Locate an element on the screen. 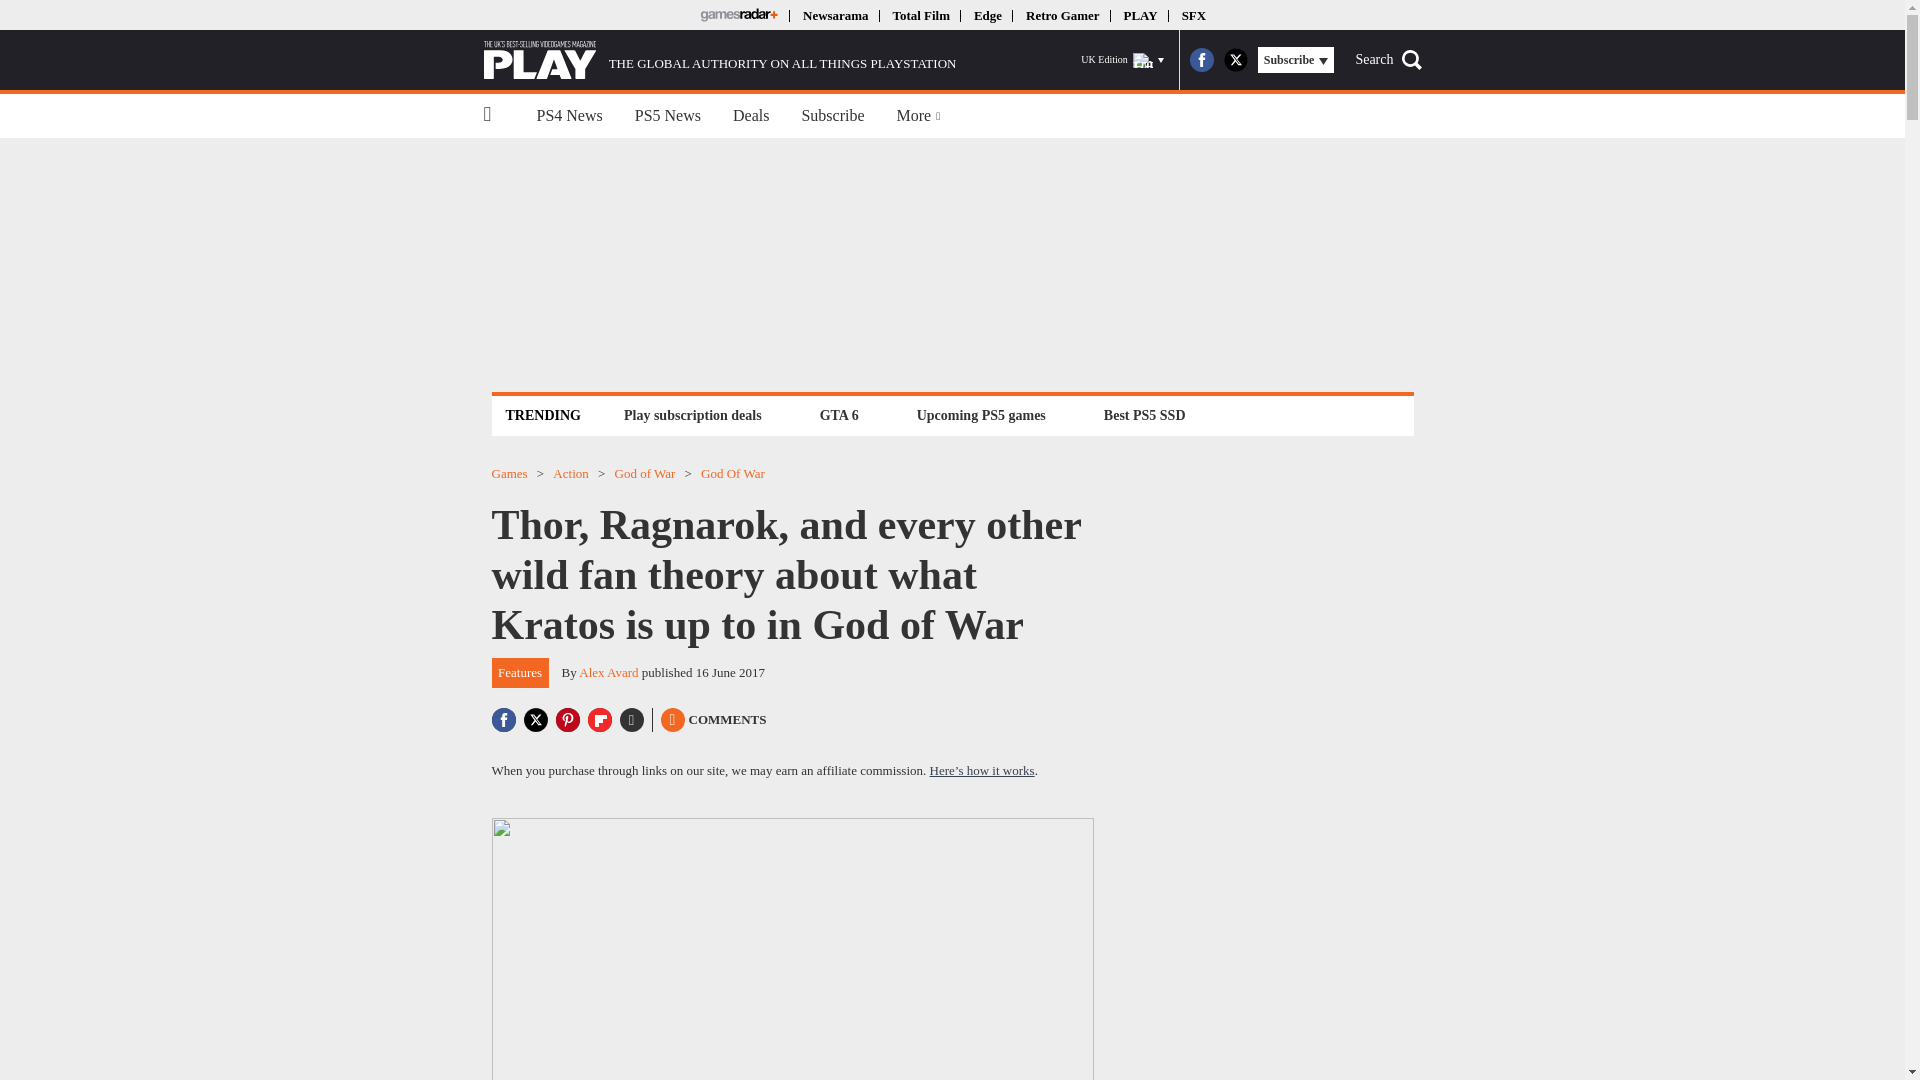 Image resolution: width=1920 pixels, height=1080 pixels. Retro Gamer is located at coordinates (1062, 14).